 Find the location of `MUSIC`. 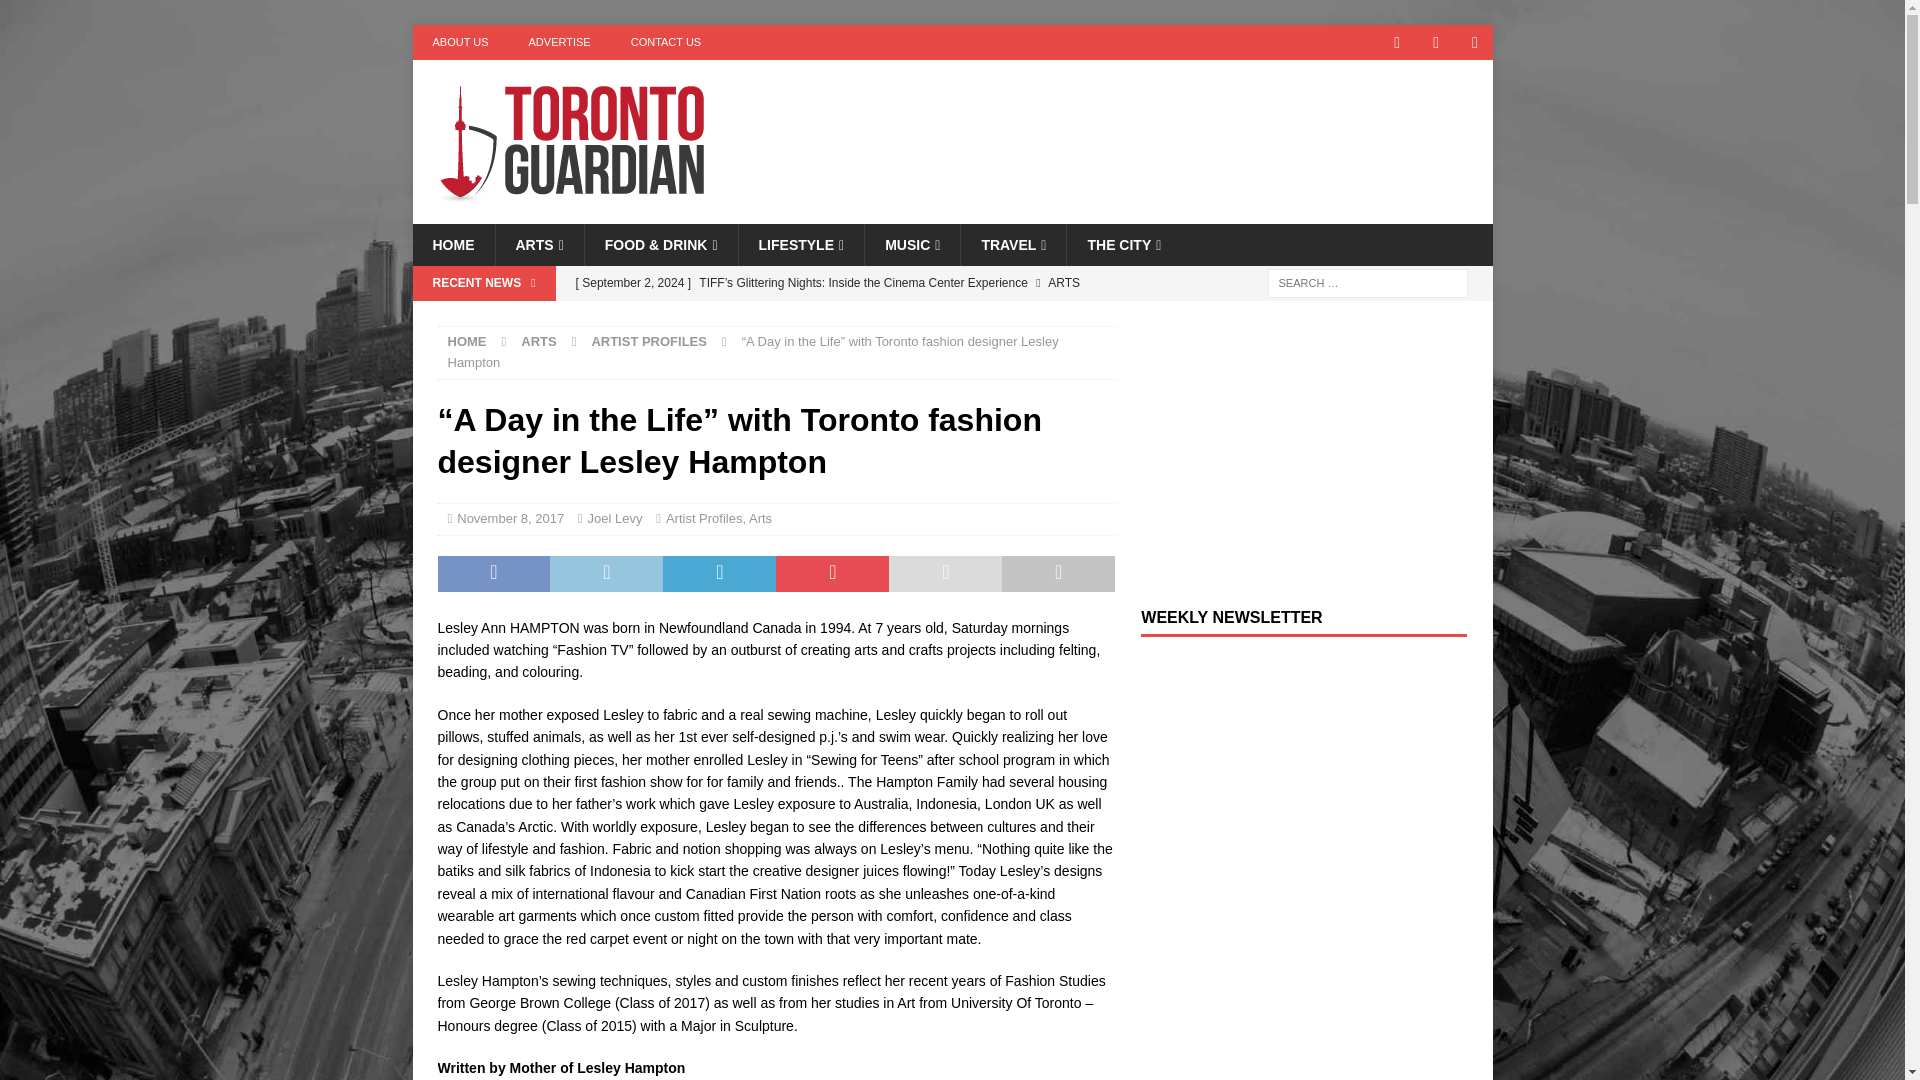

MUSIC is located at coordinates (912, 244).